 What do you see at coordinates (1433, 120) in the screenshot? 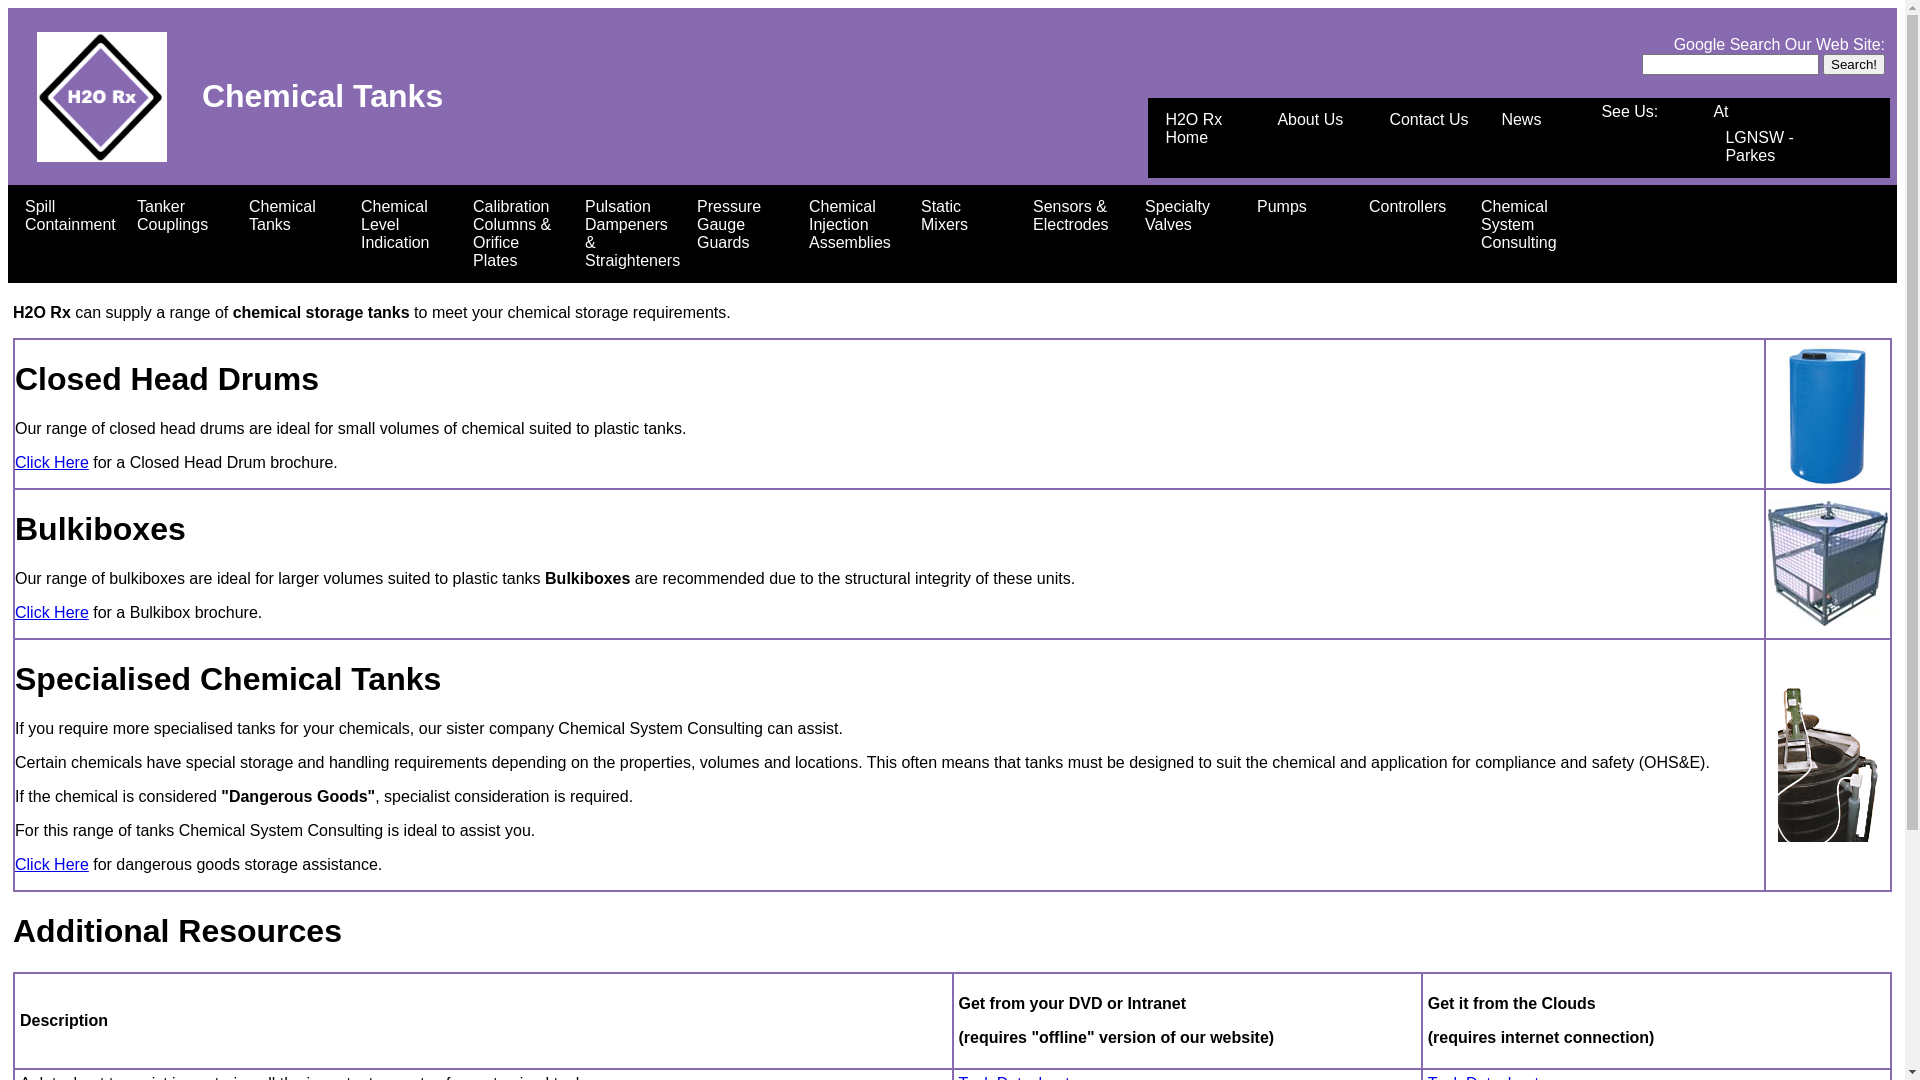
I see `Contact Us` at bounding box center [1433, 120].